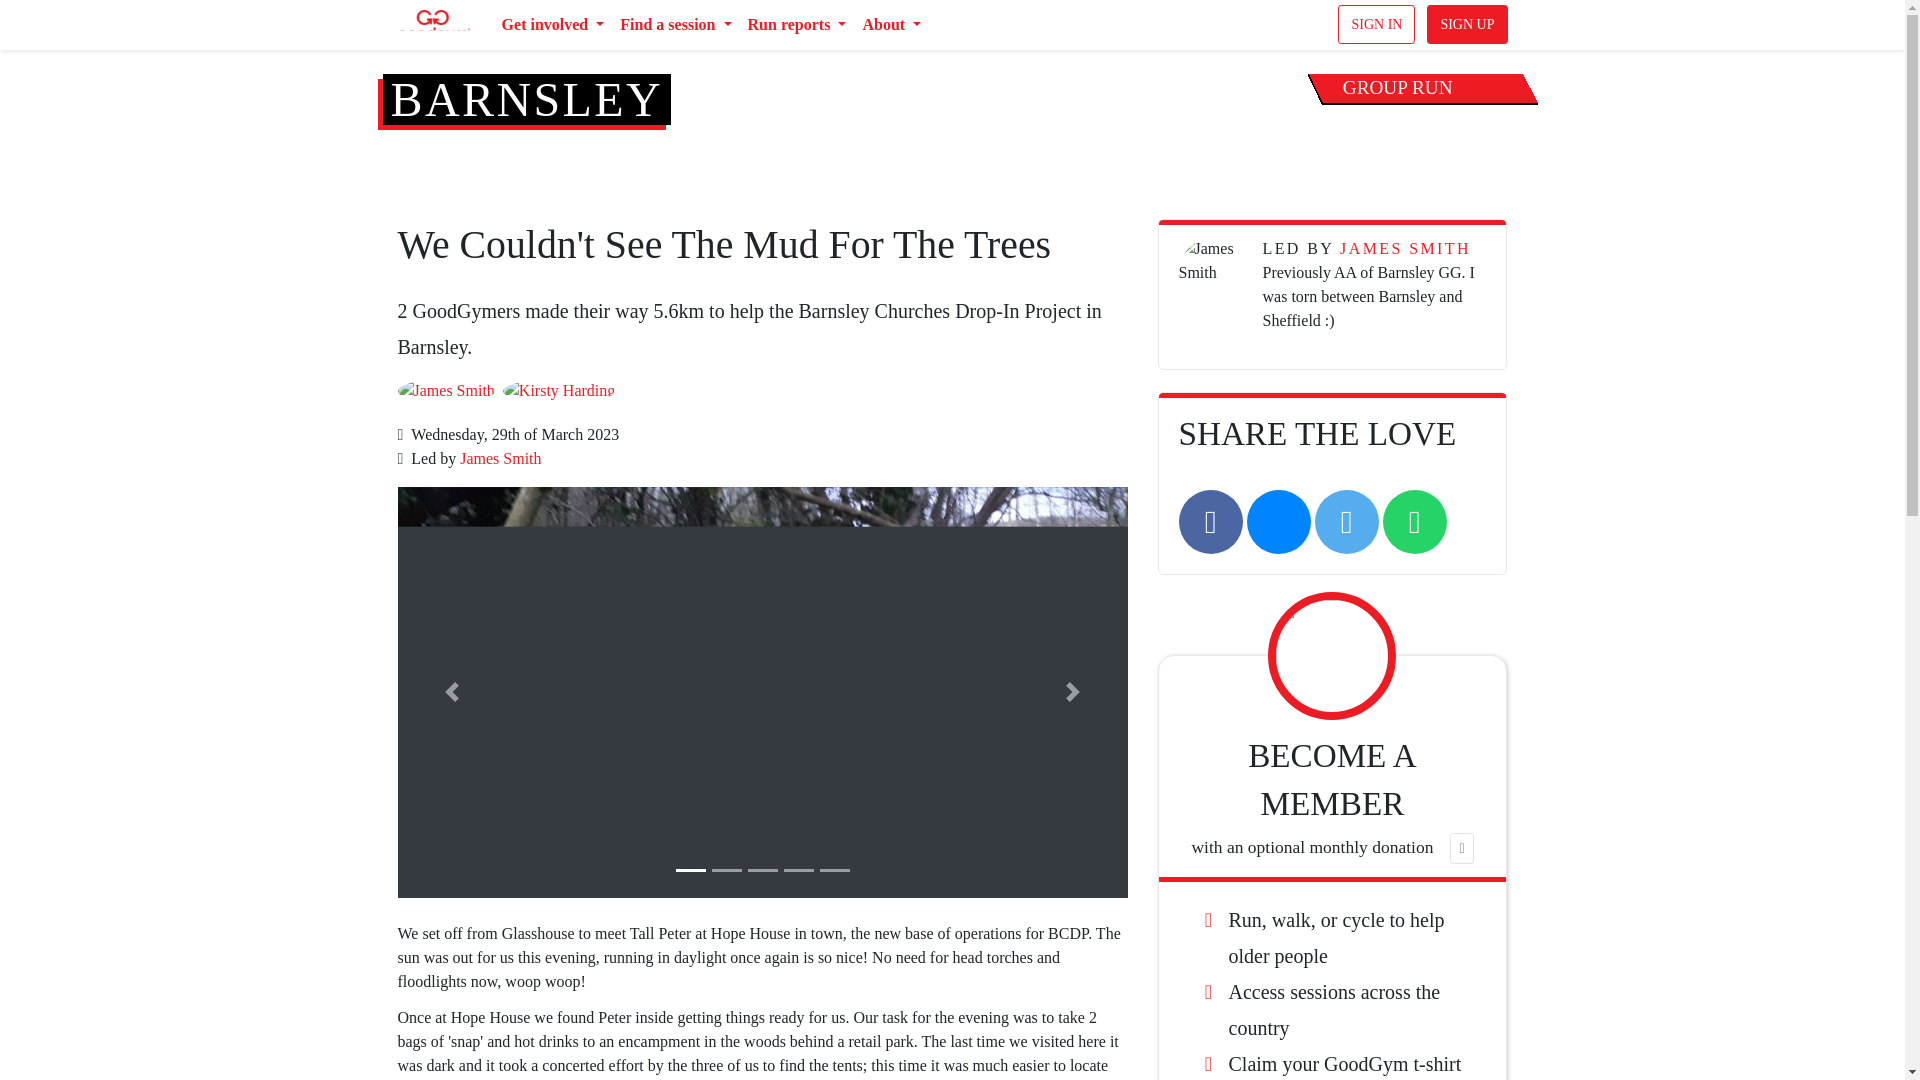 This screenshot has height=1080, width=1920. What do you see at coordinates (1376, 24) in the screenshot?
I see `SIGN IN` at bounding box center [1376, 24].